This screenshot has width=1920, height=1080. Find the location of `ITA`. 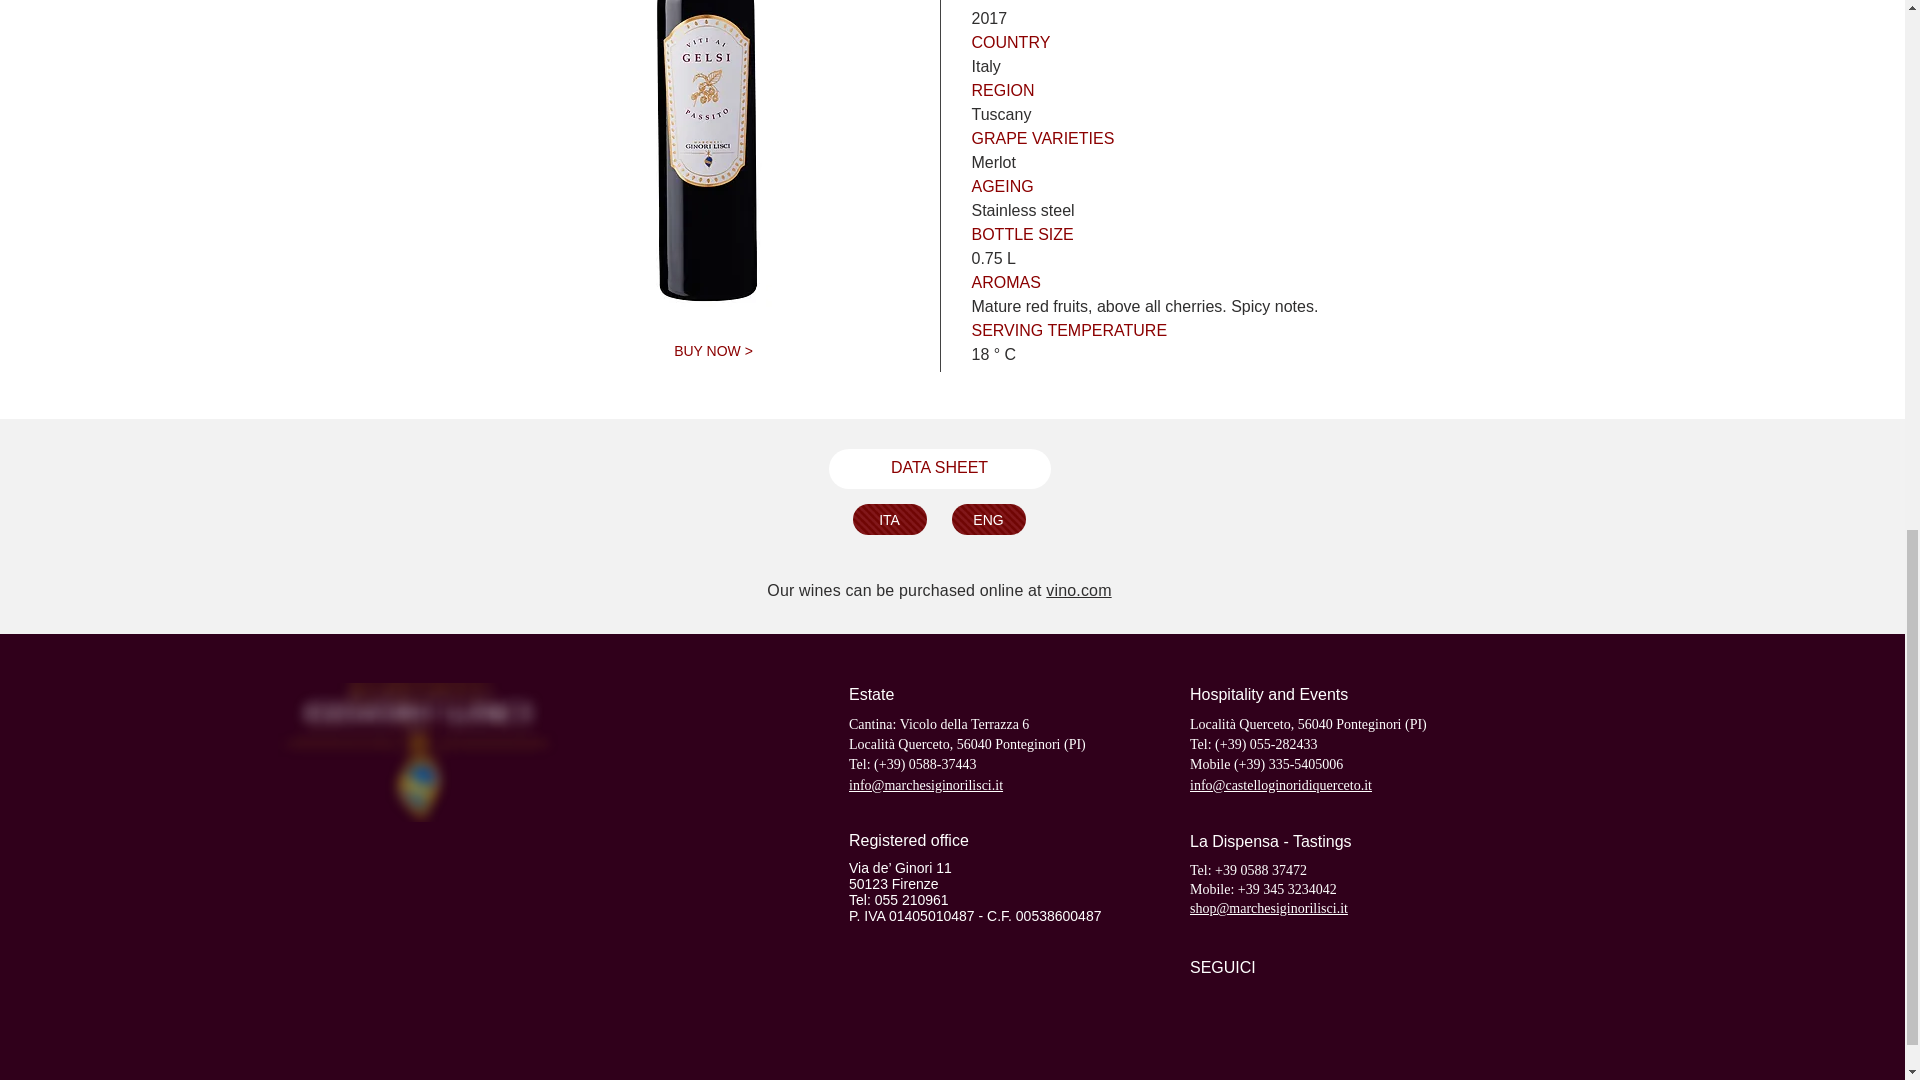

ITA is located at coordinates (888, 519).